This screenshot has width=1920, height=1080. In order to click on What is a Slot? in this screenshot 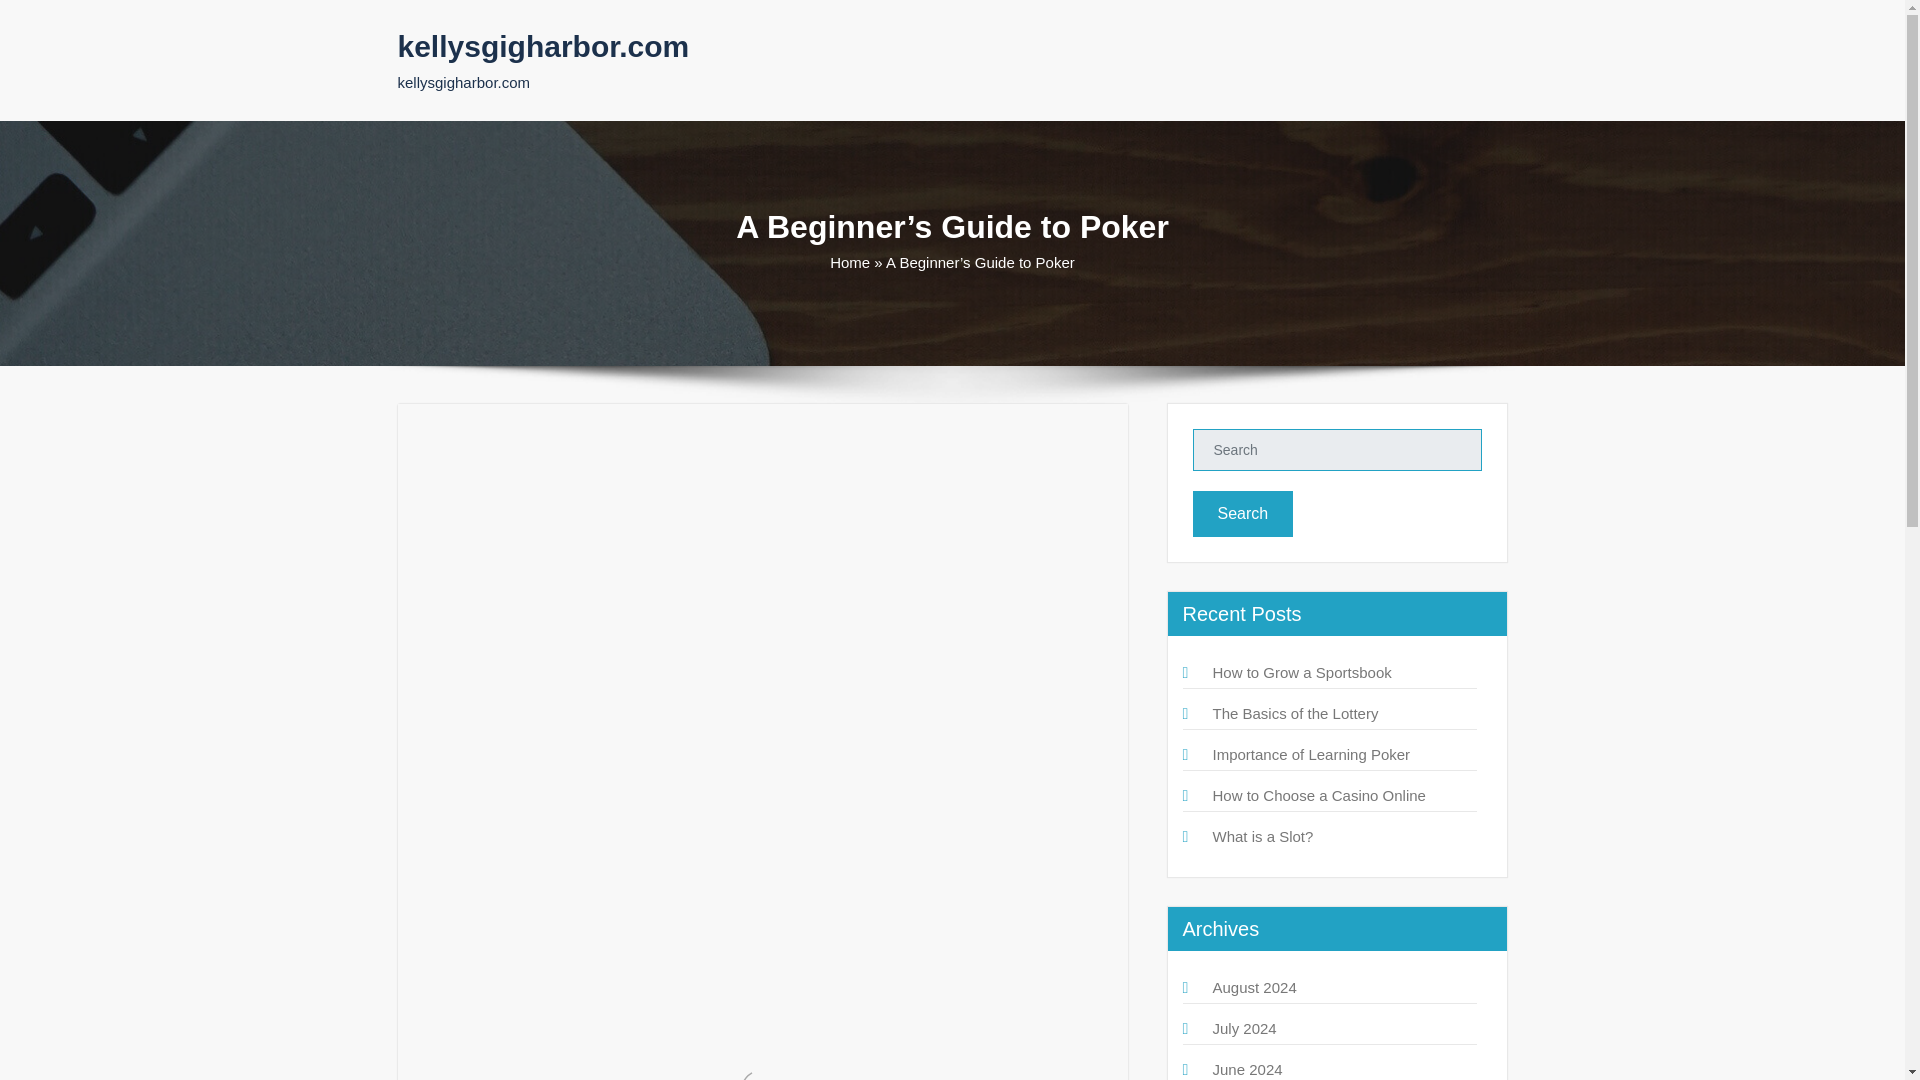, I will do `click(1262, 836)`.